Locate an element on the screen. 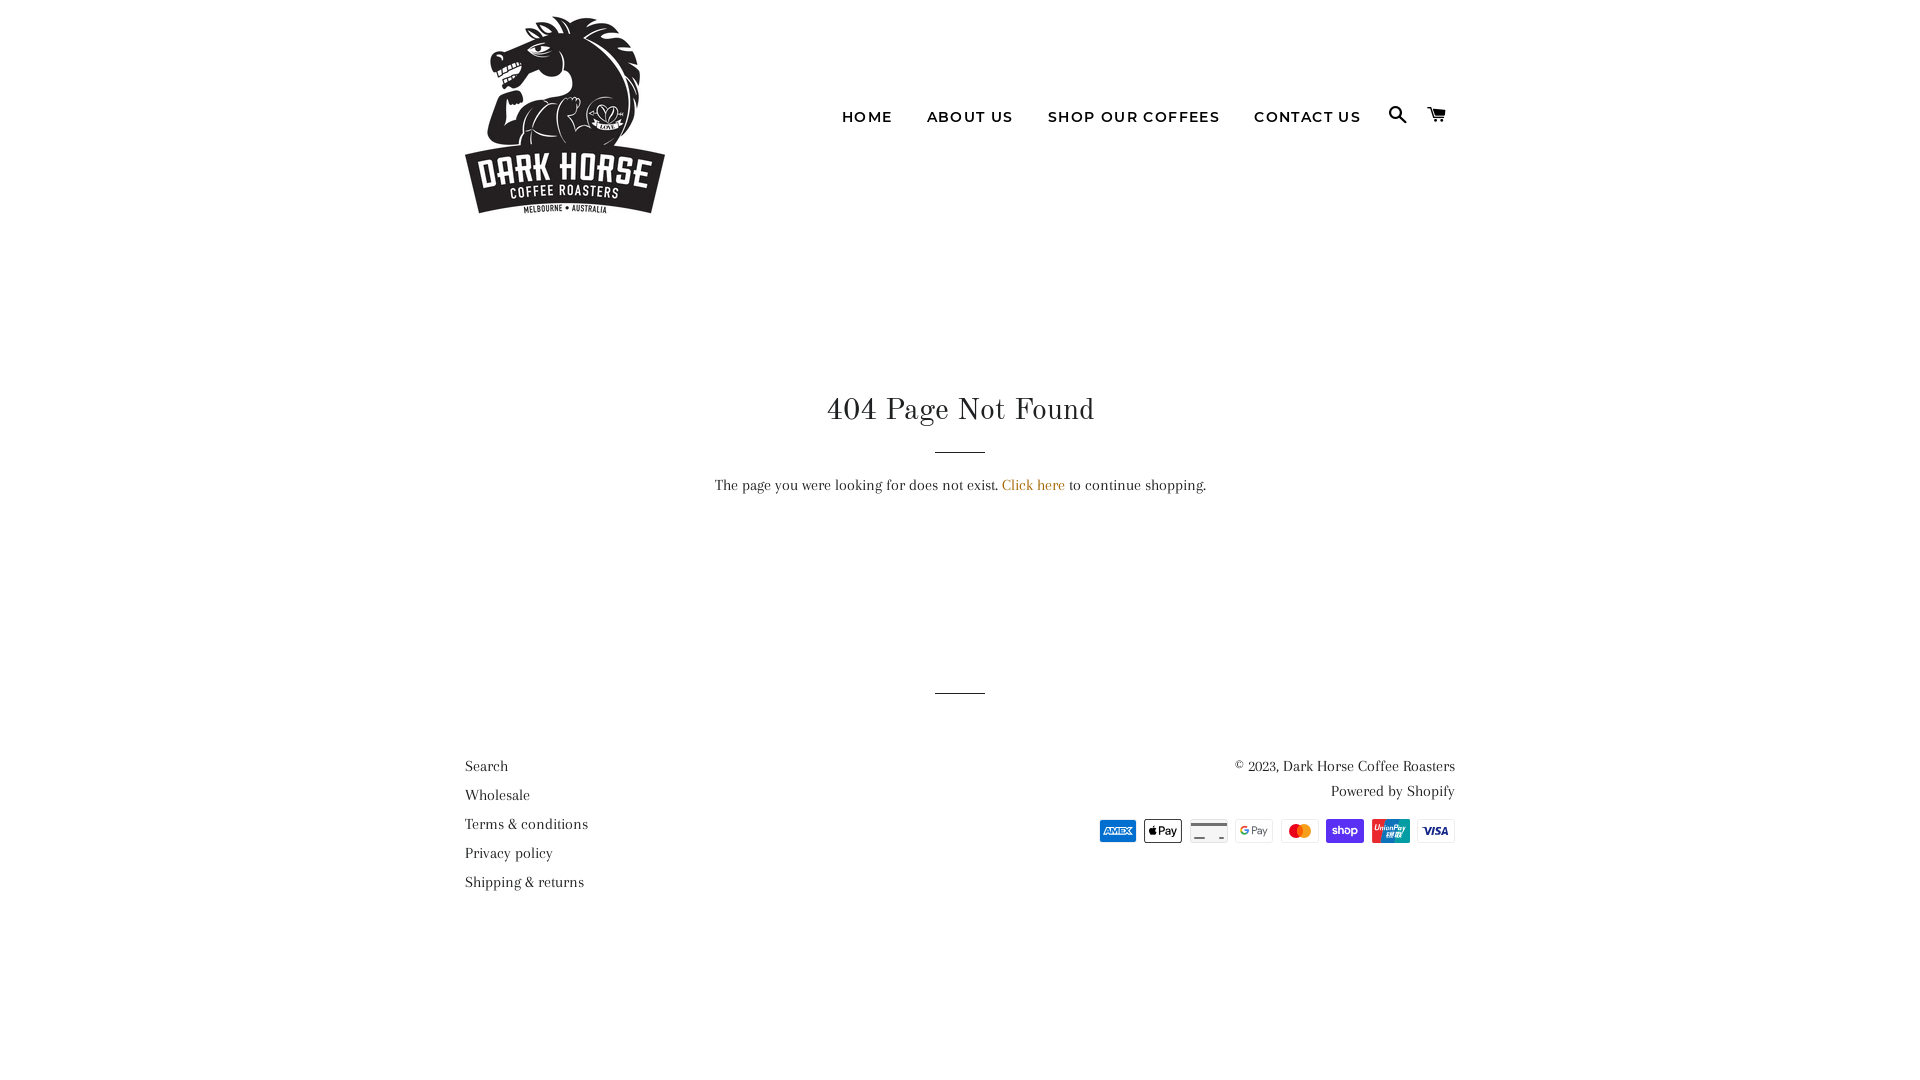  CONTACT US is located at coordinates (1308, 118).